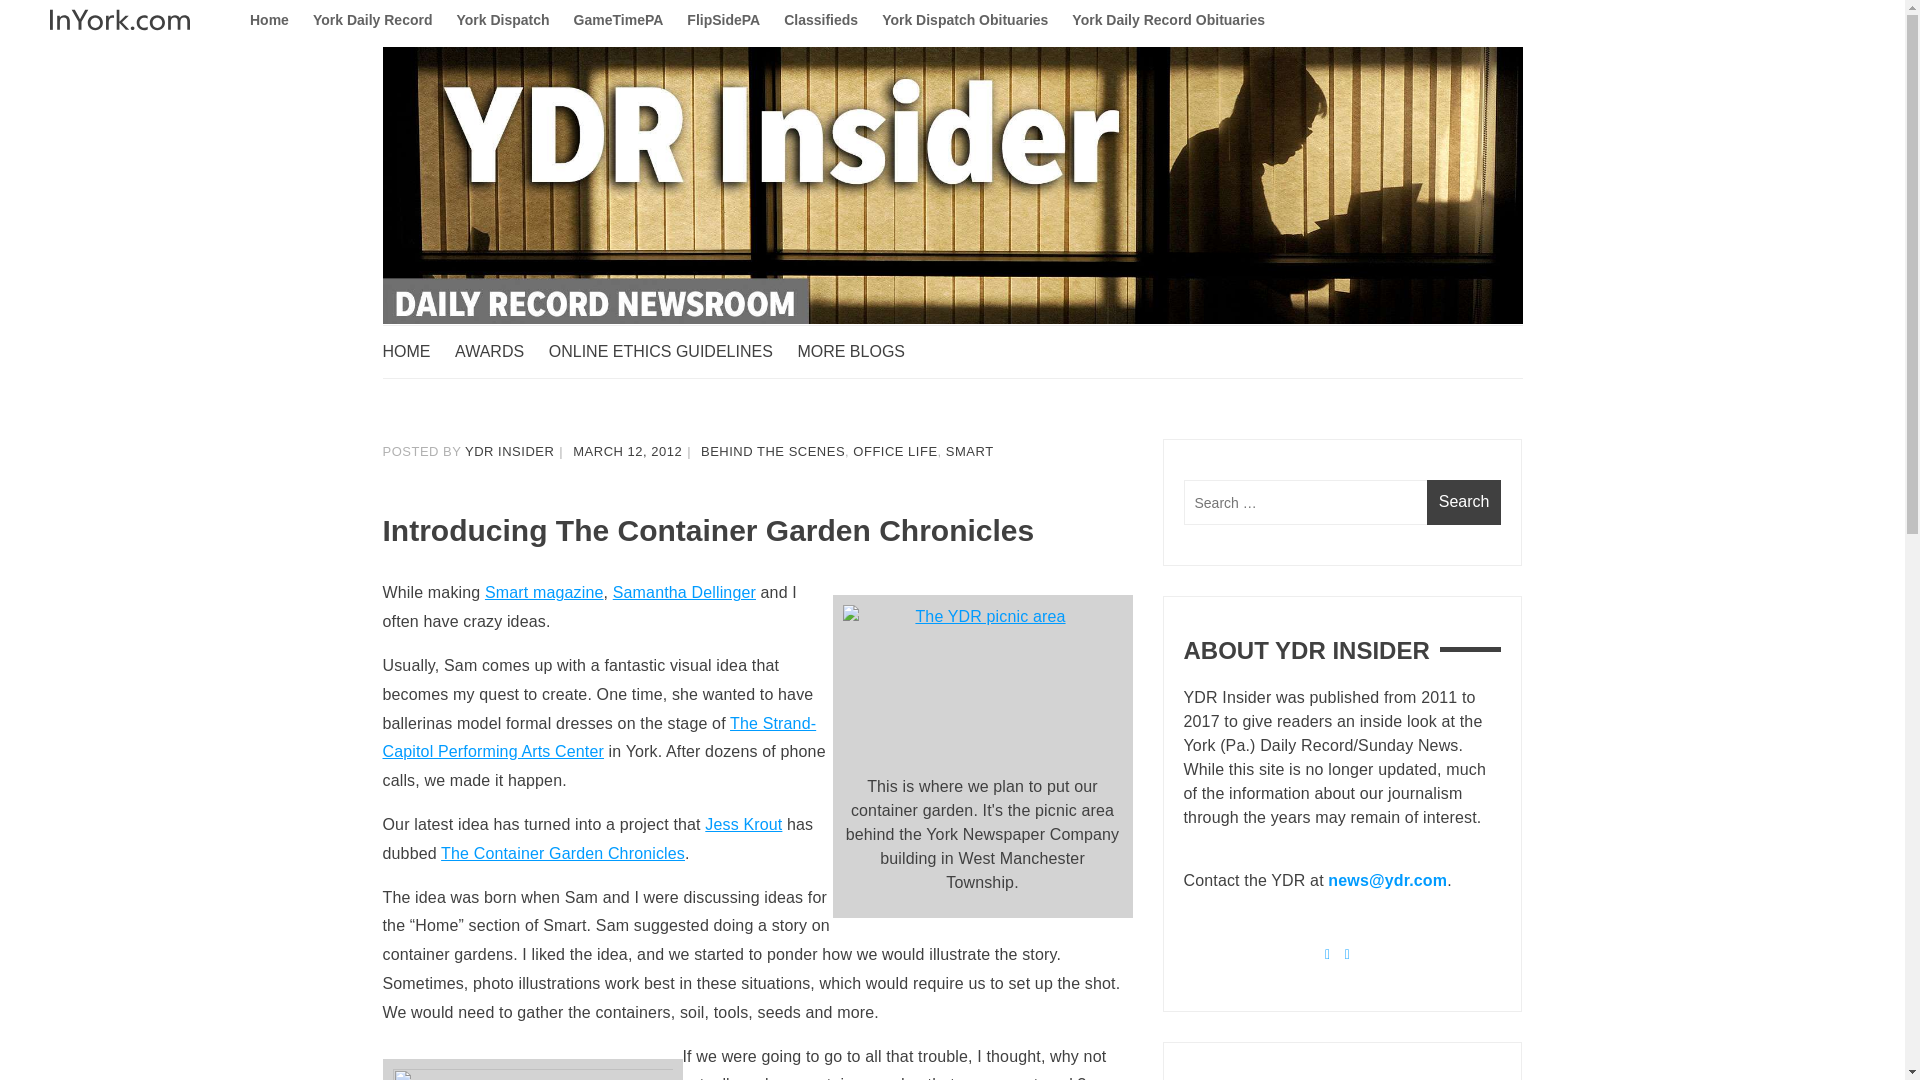  What do you see at coordinates (509, 451) in the screenshot?
I see `YDR INSIDER` at bounding box center [509, 451].